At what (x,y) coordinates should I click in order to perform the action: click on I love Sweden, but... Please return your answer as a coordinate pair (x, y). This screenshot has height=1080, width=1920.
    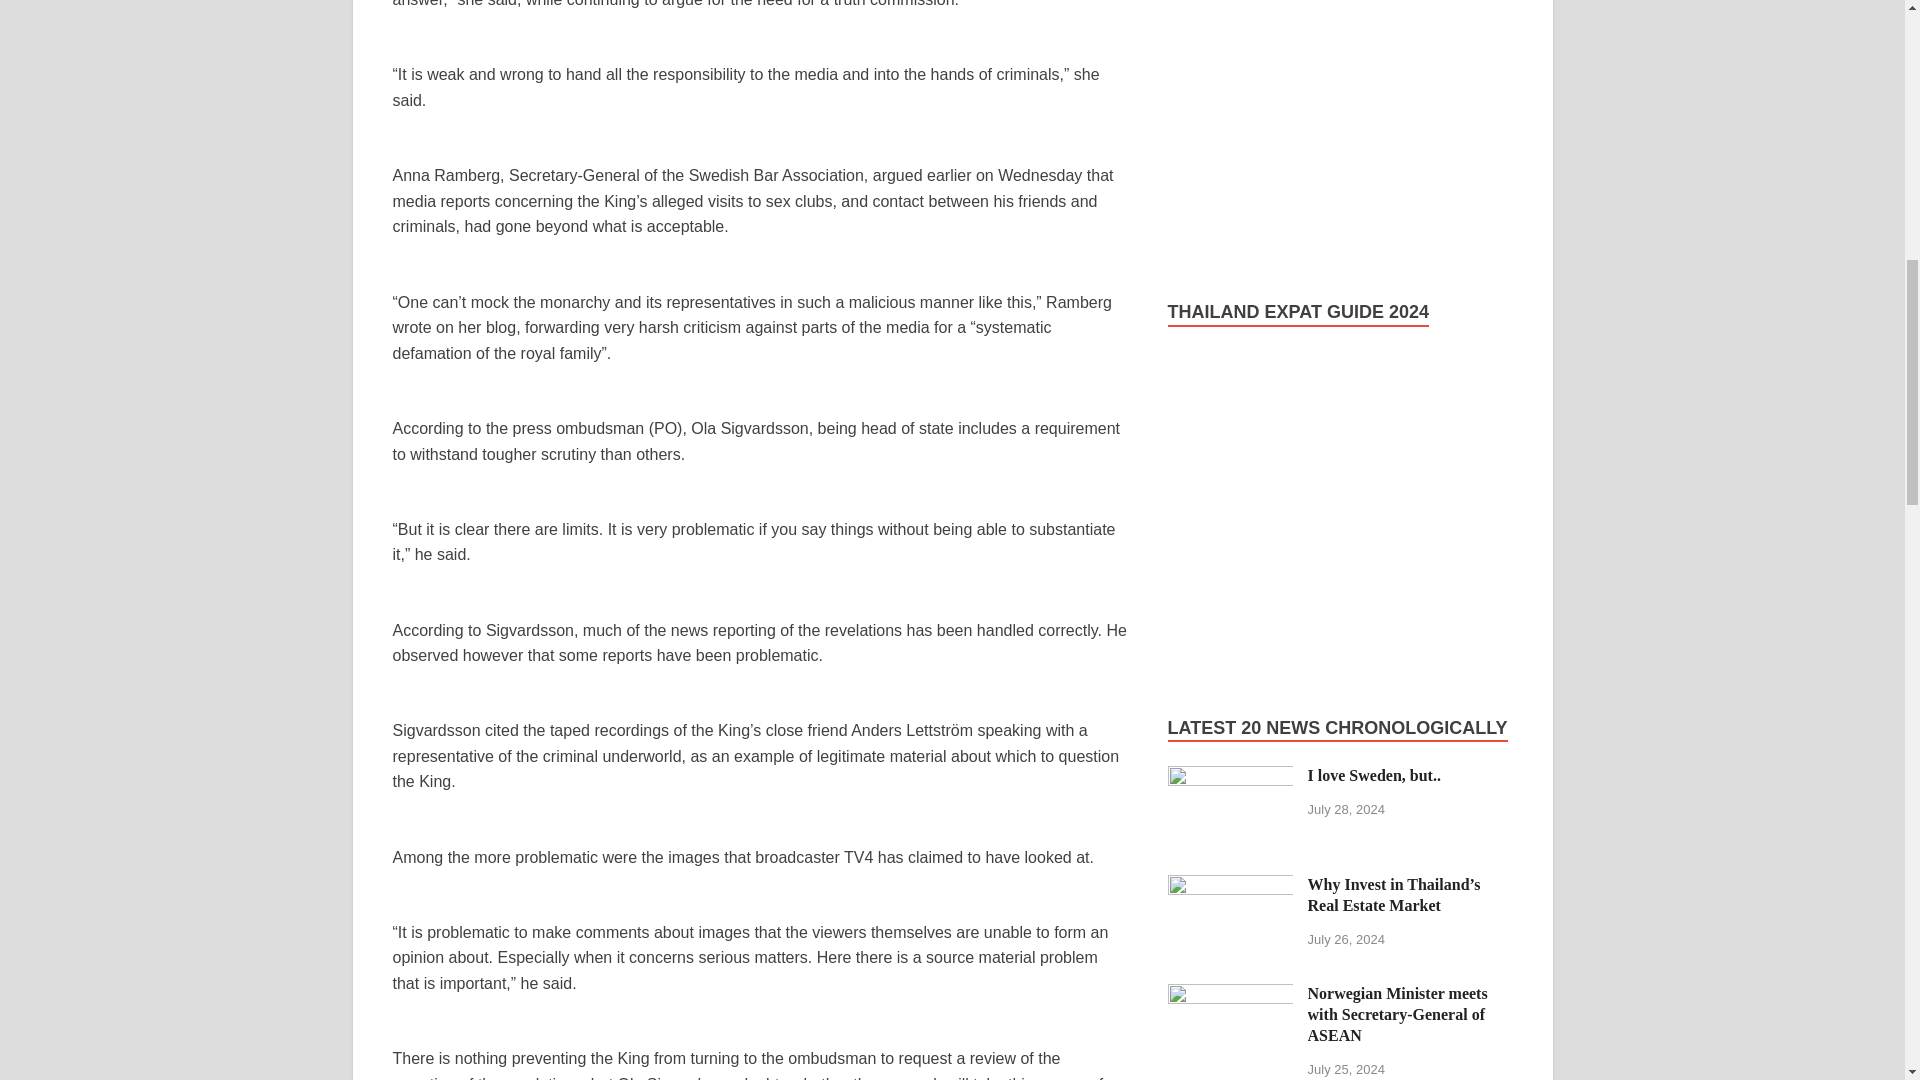
    Looking at the image, I should click on (1230, 777).